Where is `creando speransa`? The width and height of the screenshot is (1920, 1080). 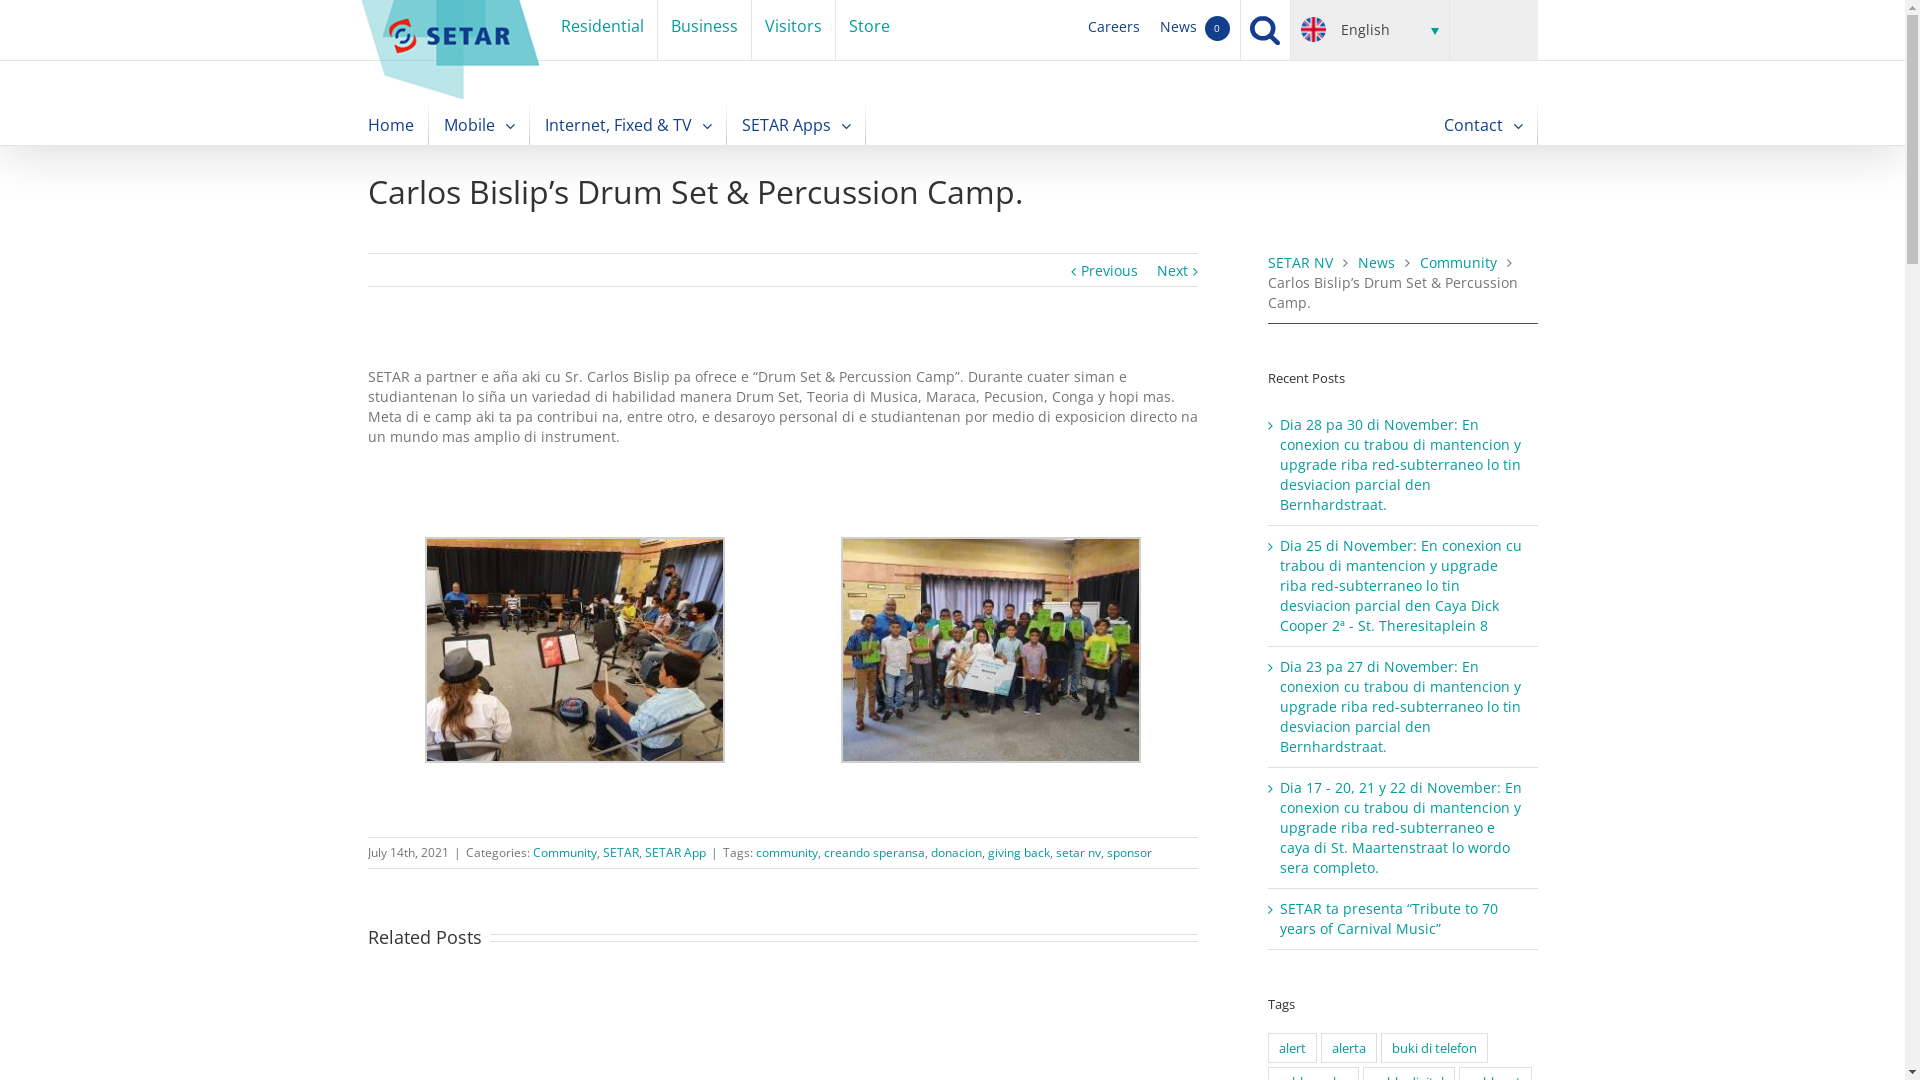 creando speransa is located at coordinates (874, 852).